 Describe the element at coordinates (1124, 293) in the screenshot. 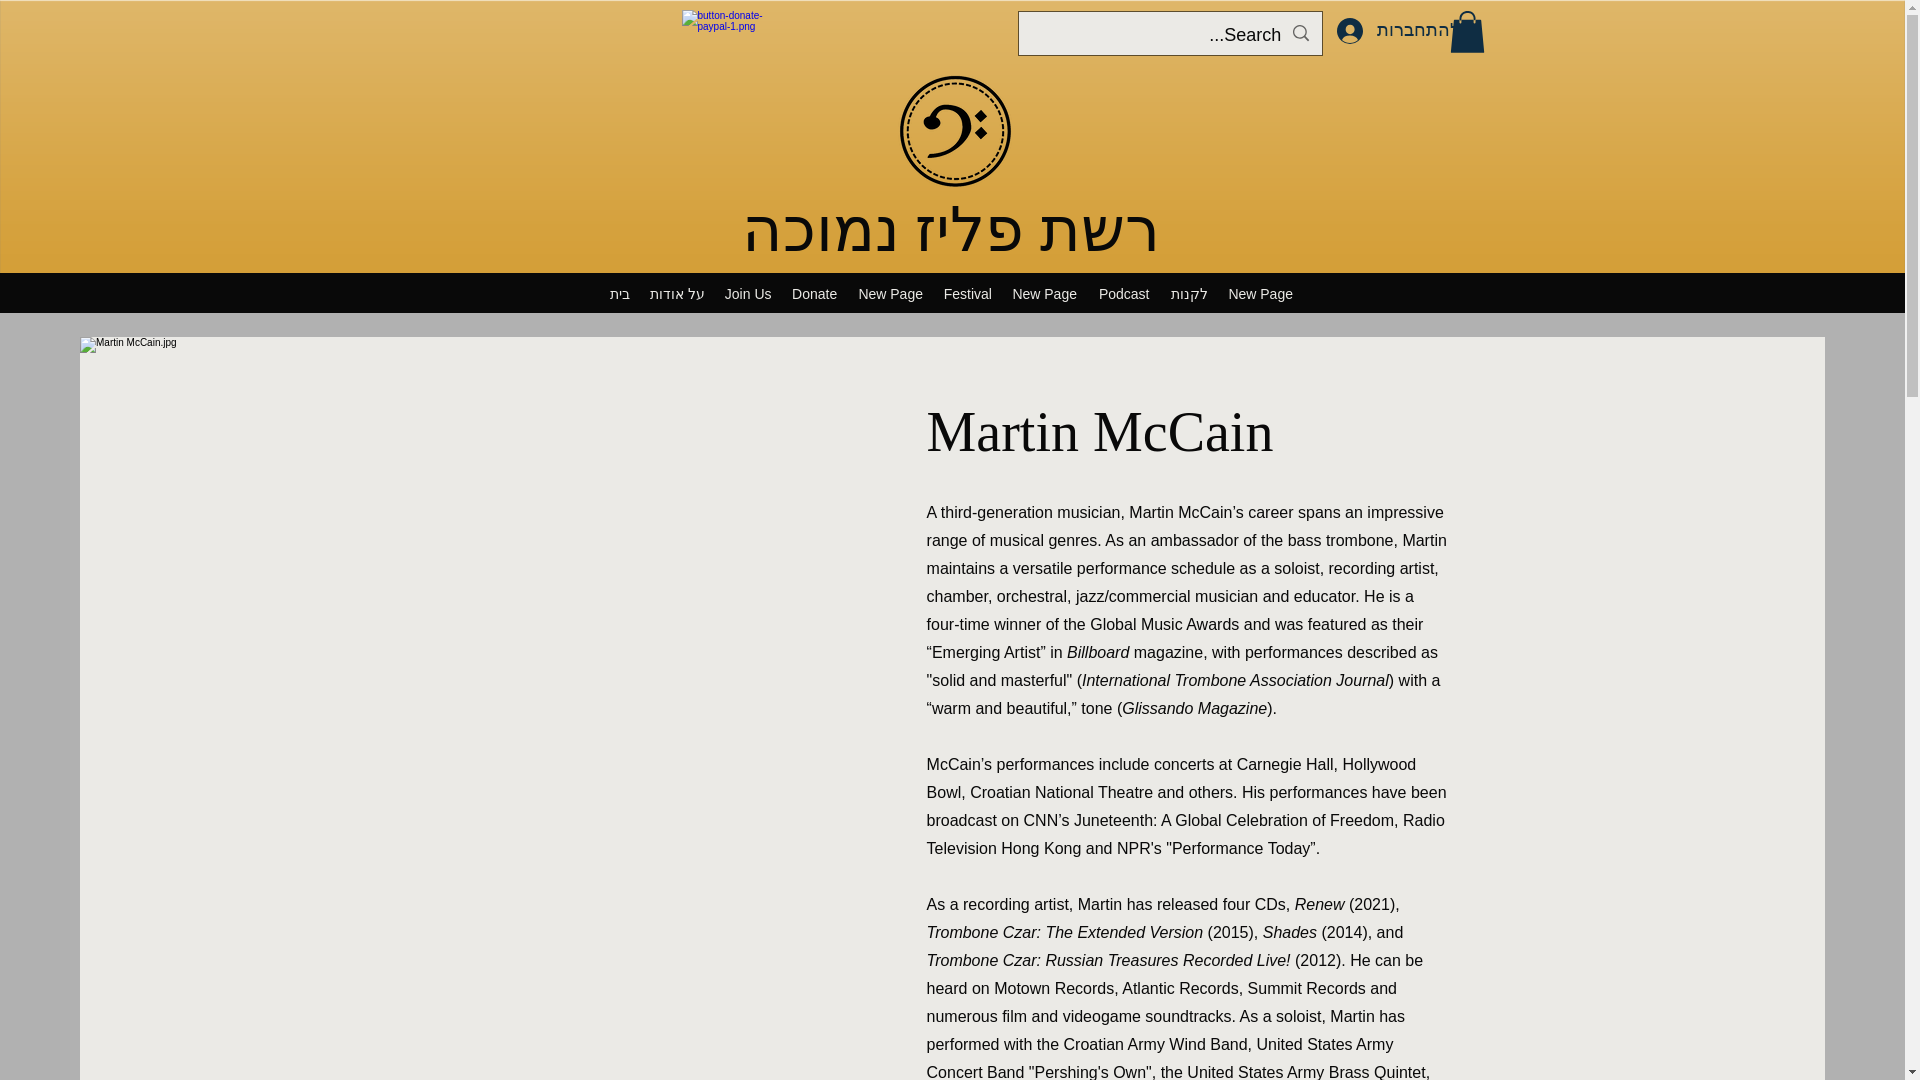

I see `Podcast` at that location.